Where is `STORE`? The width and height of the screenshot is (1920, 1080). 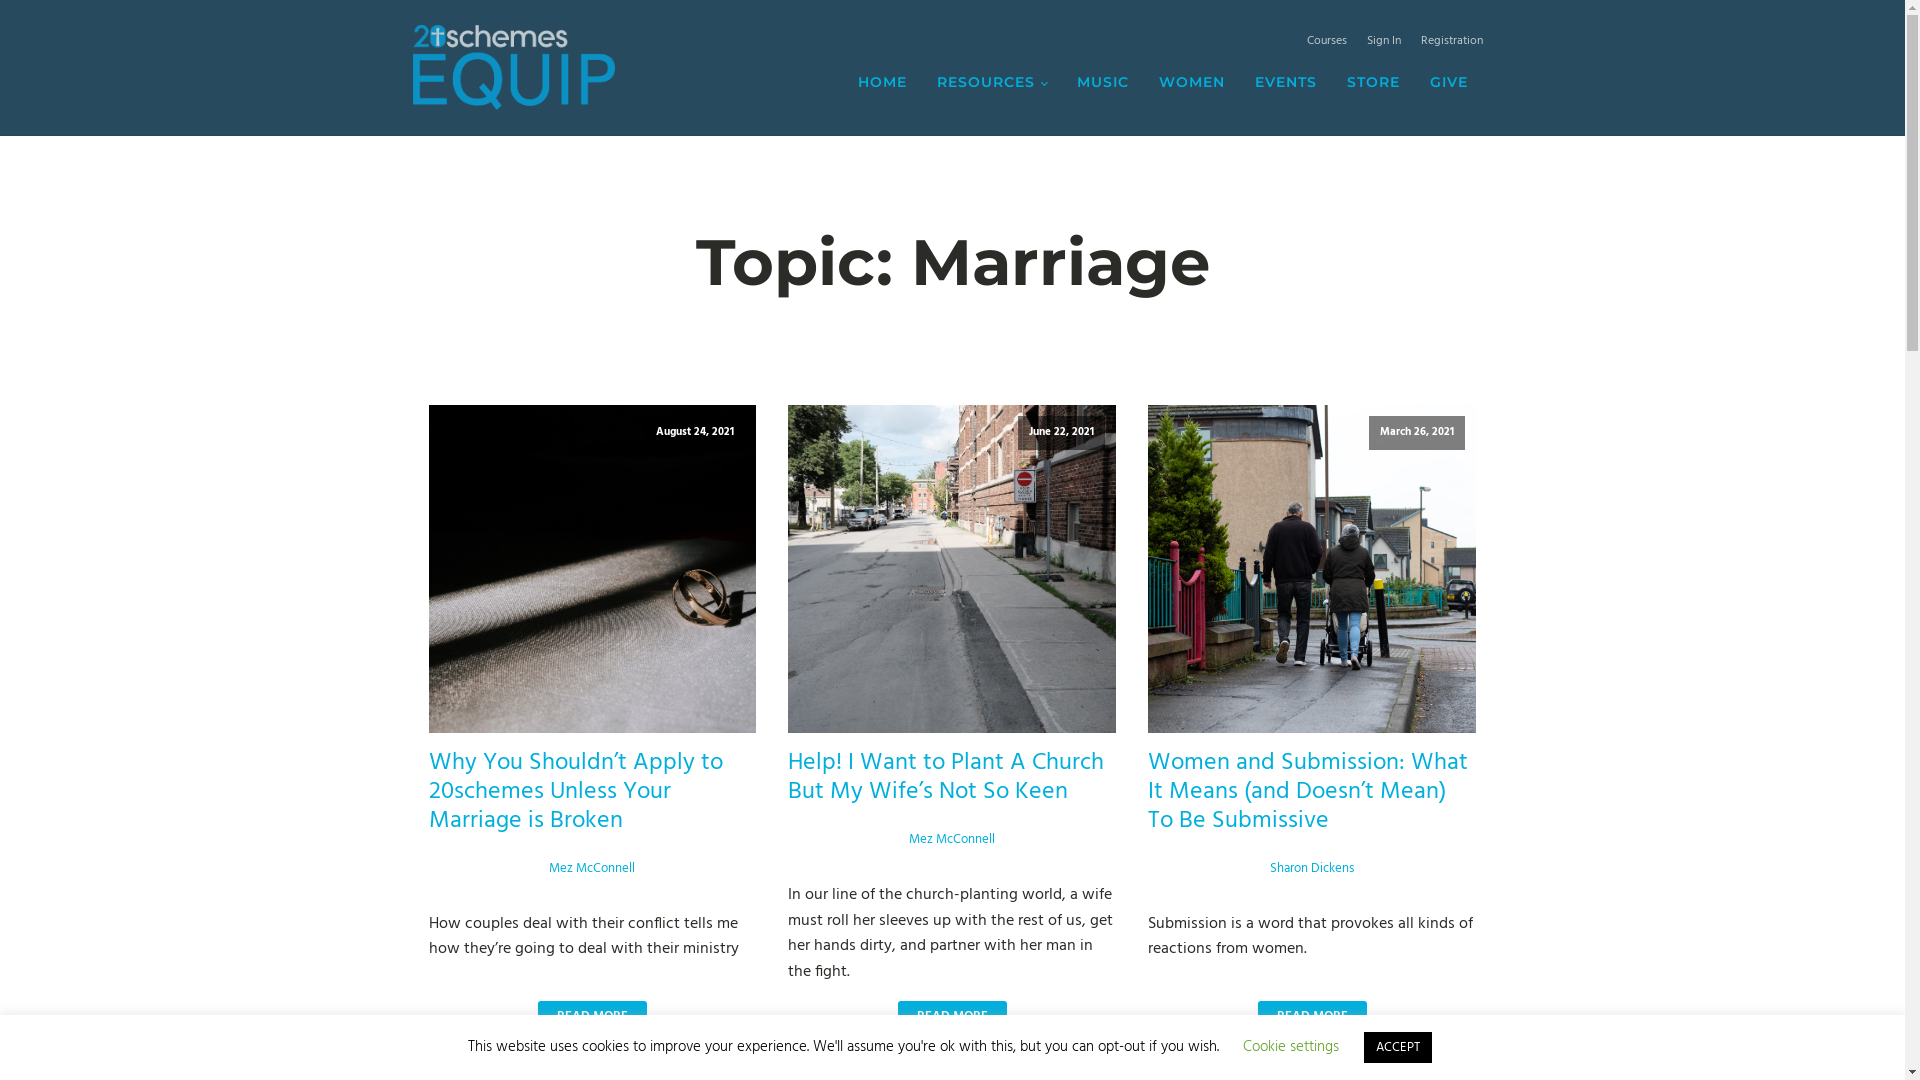 STORE is located at coordinates (1372, 82).